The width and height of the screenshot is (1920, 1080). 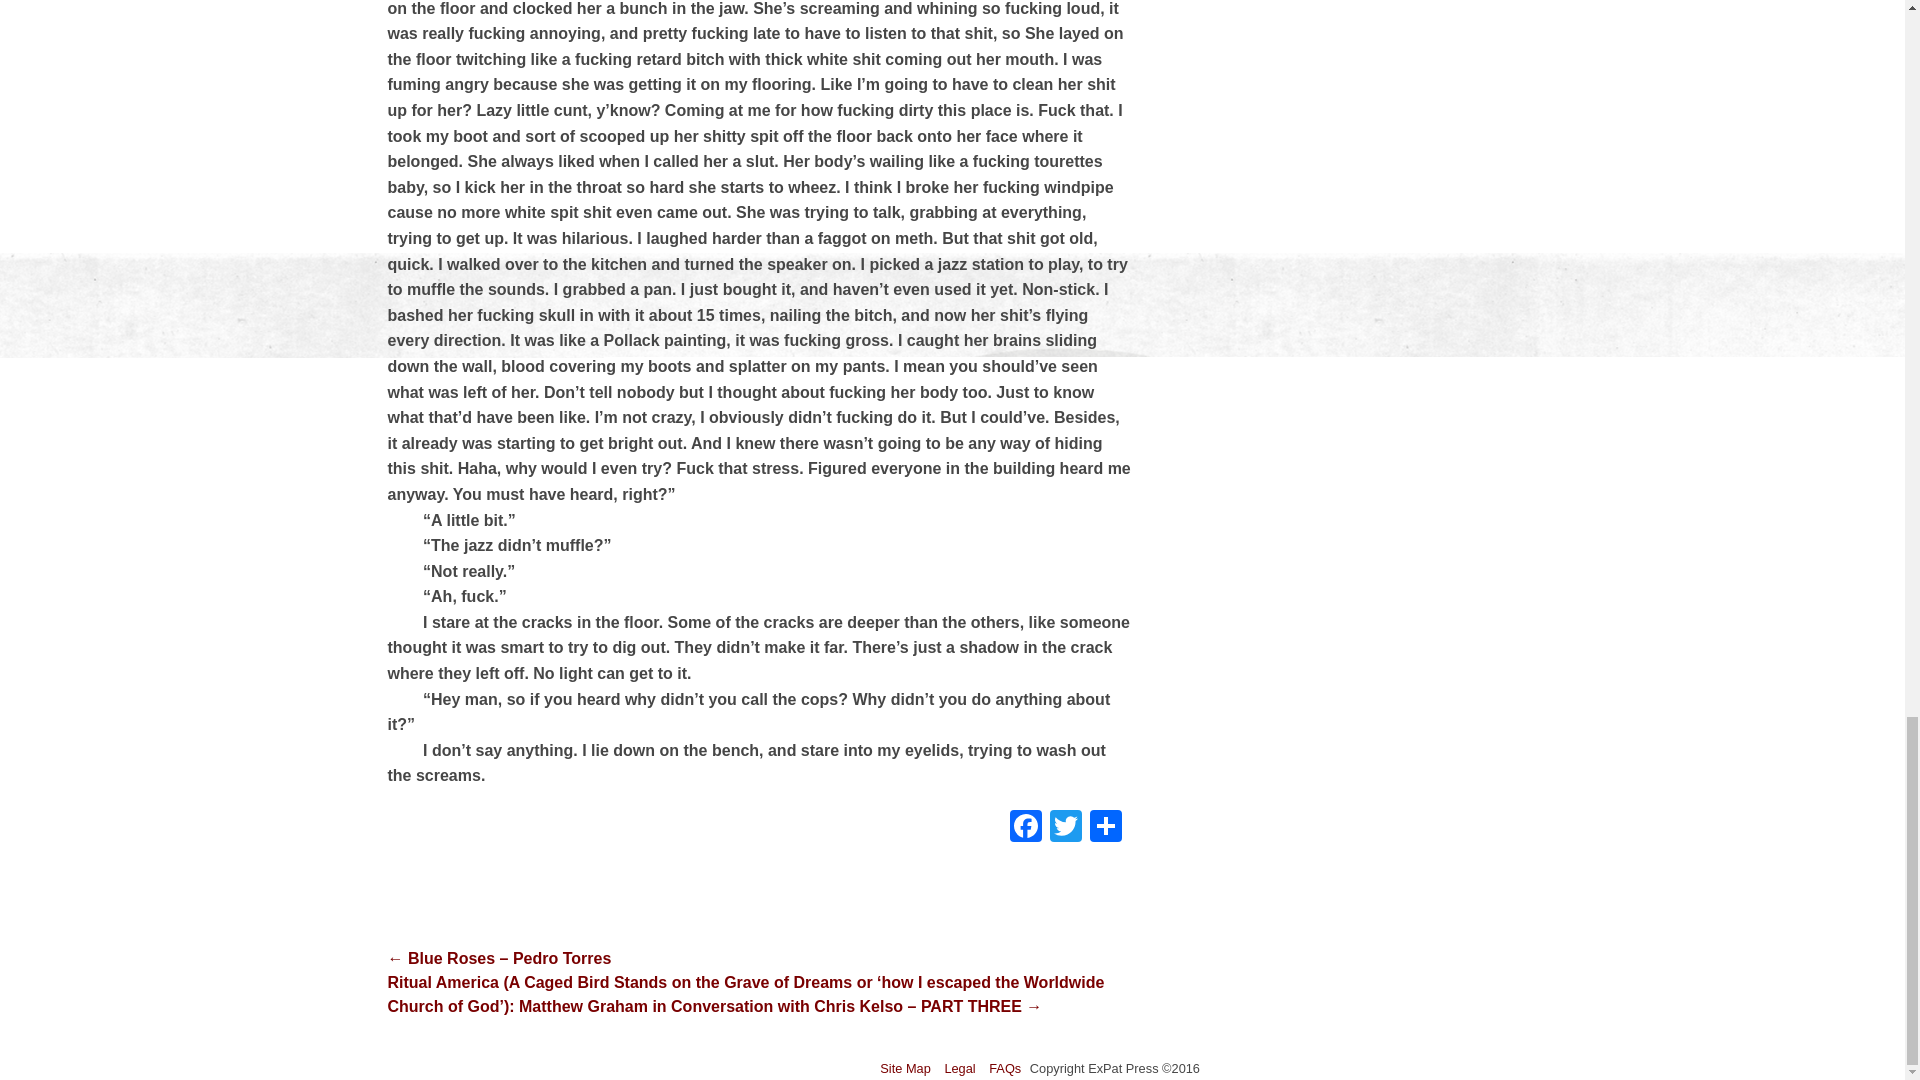 I want to click on Legal, so click(x=960, y=1068).